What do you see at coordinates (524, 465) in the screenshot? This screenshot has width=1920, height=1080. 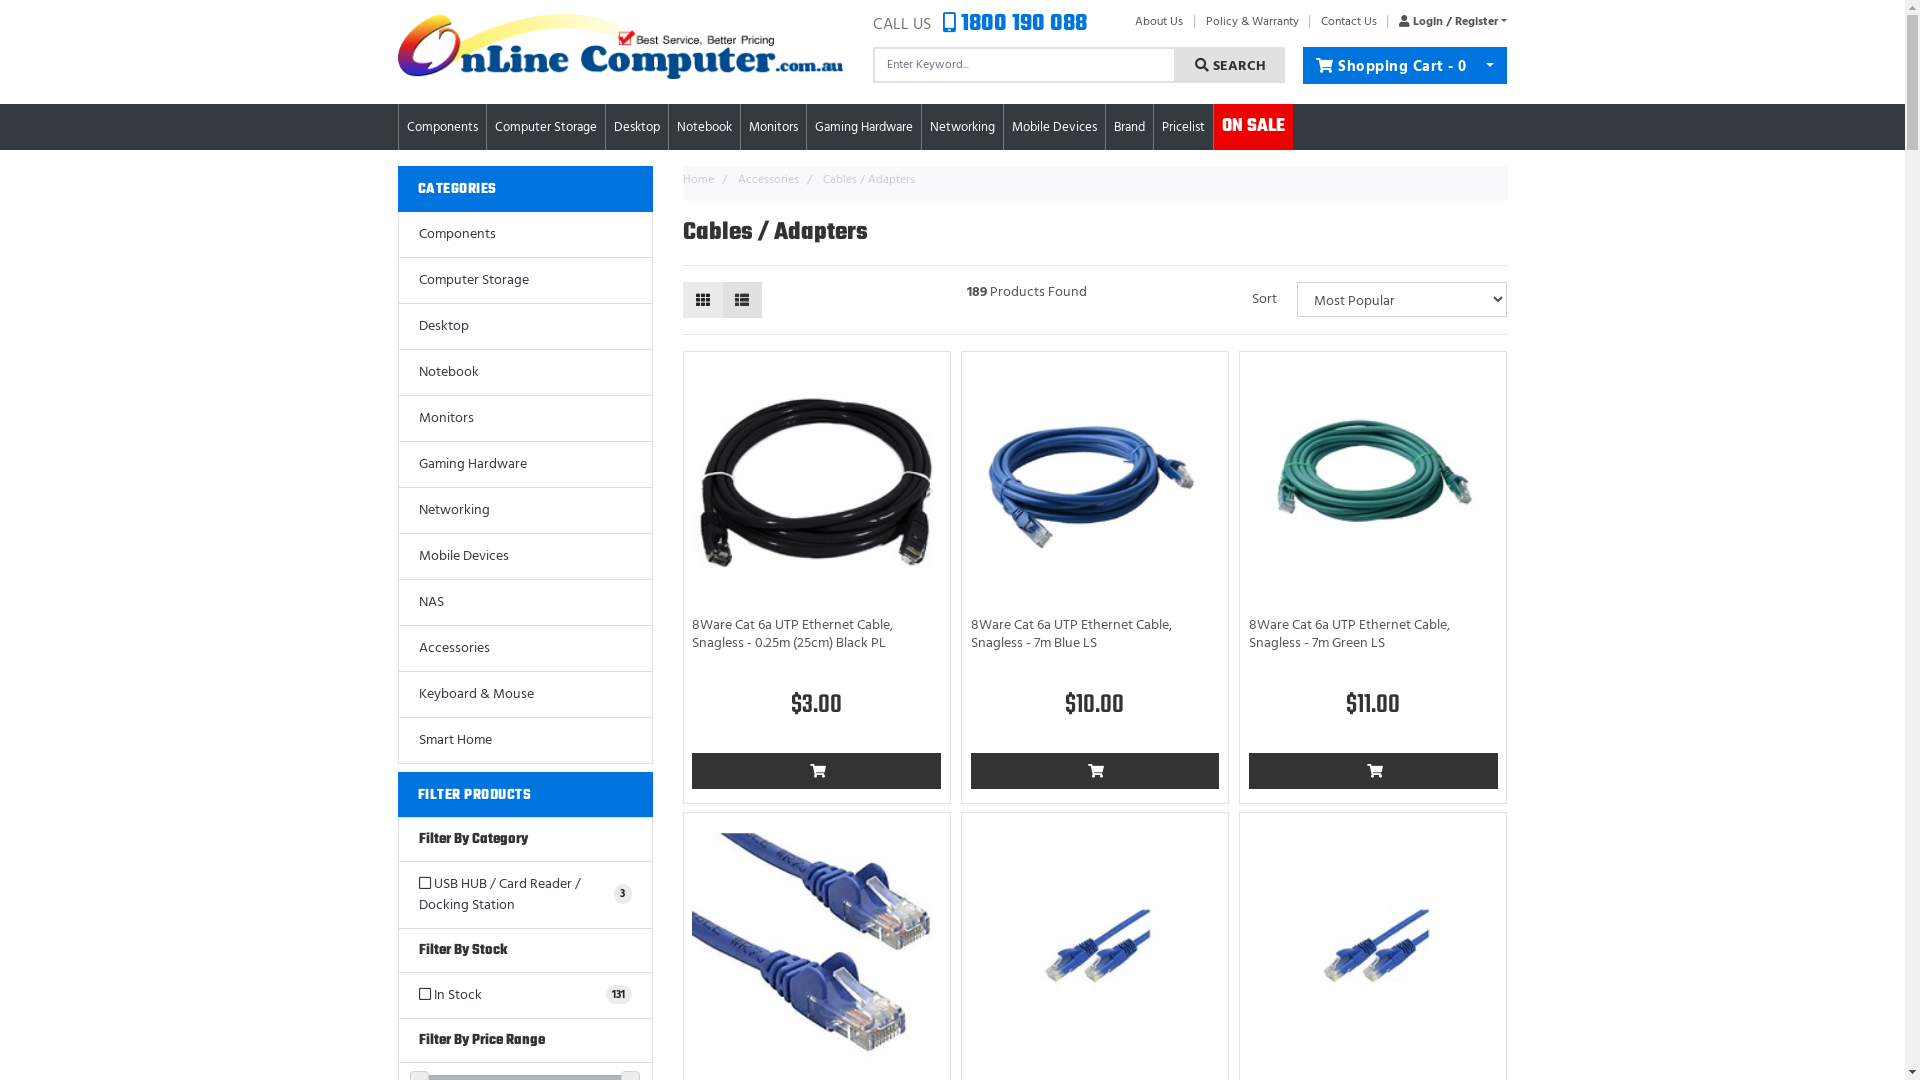 I see `Gaming Hardware` at bounding box center [524, 465].